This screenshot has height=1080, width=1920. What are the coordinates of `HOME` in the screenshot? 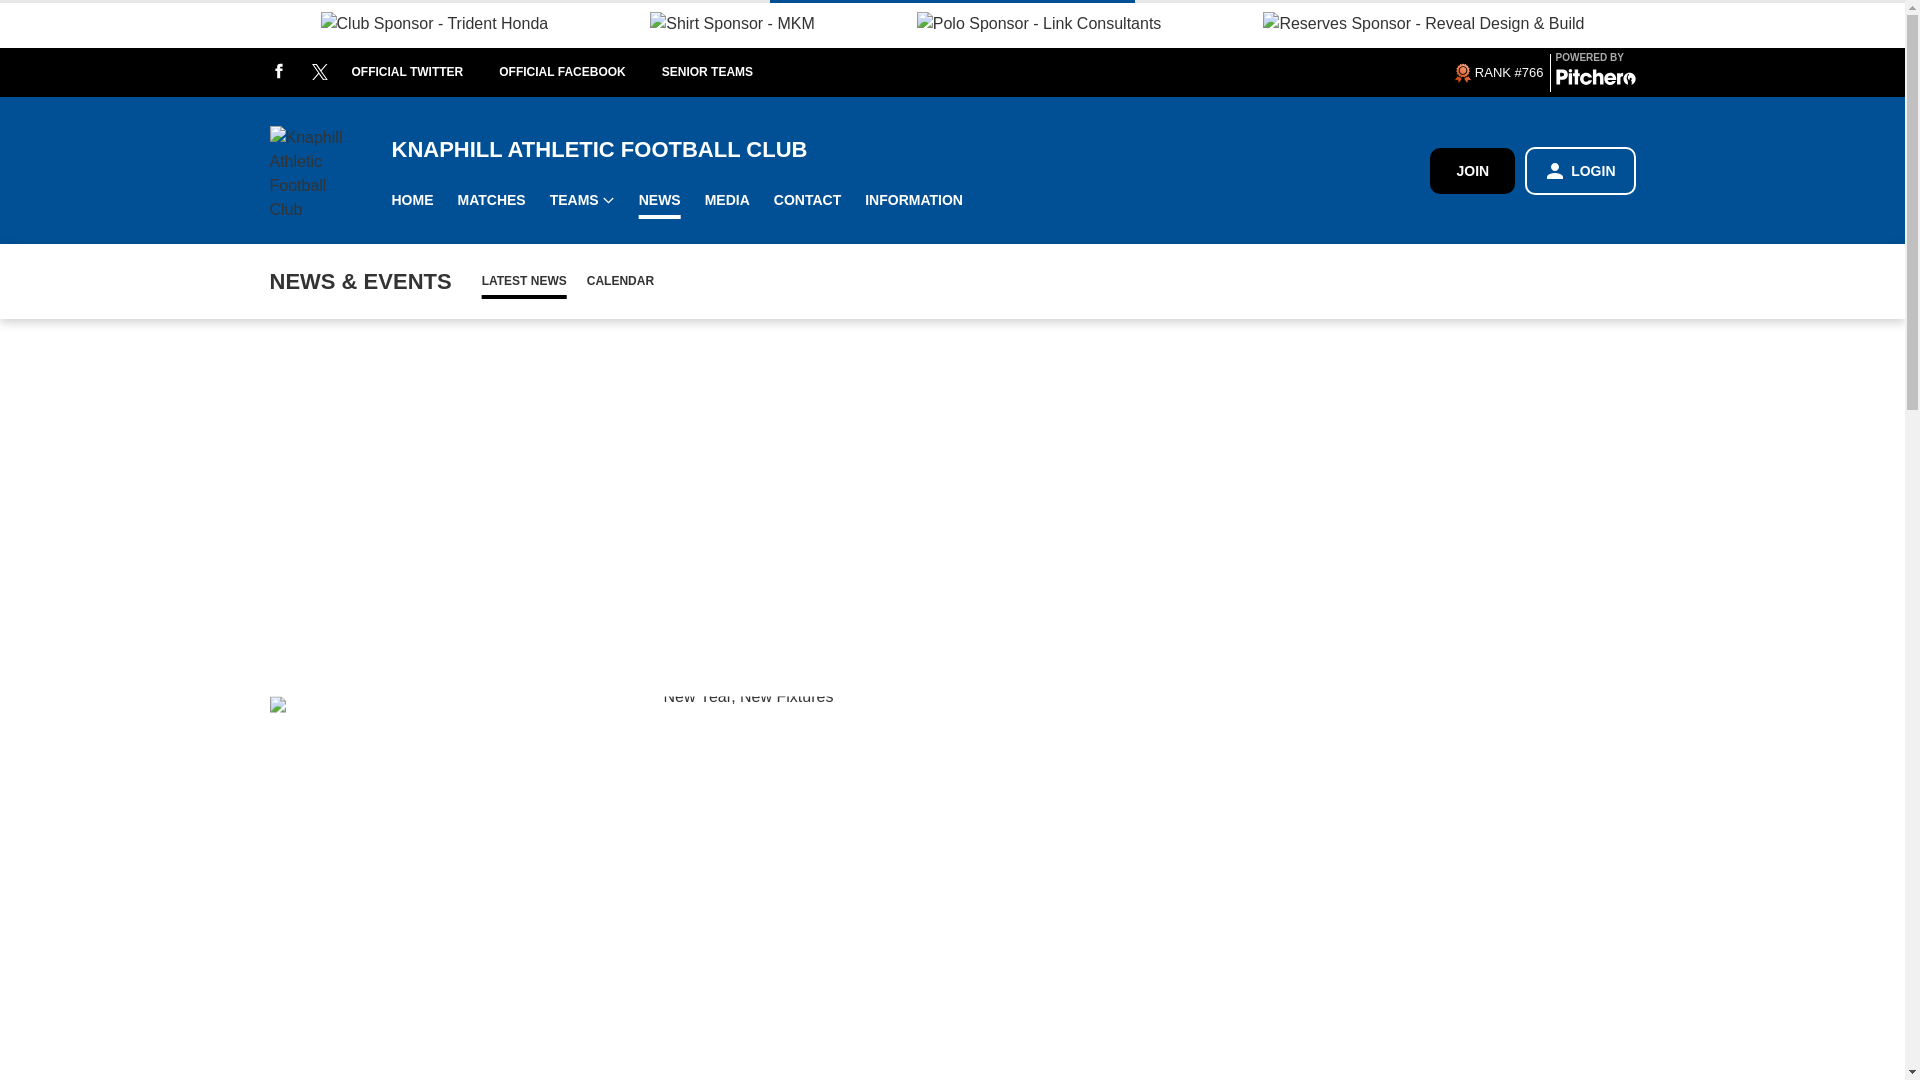 It's located at (412, 200).